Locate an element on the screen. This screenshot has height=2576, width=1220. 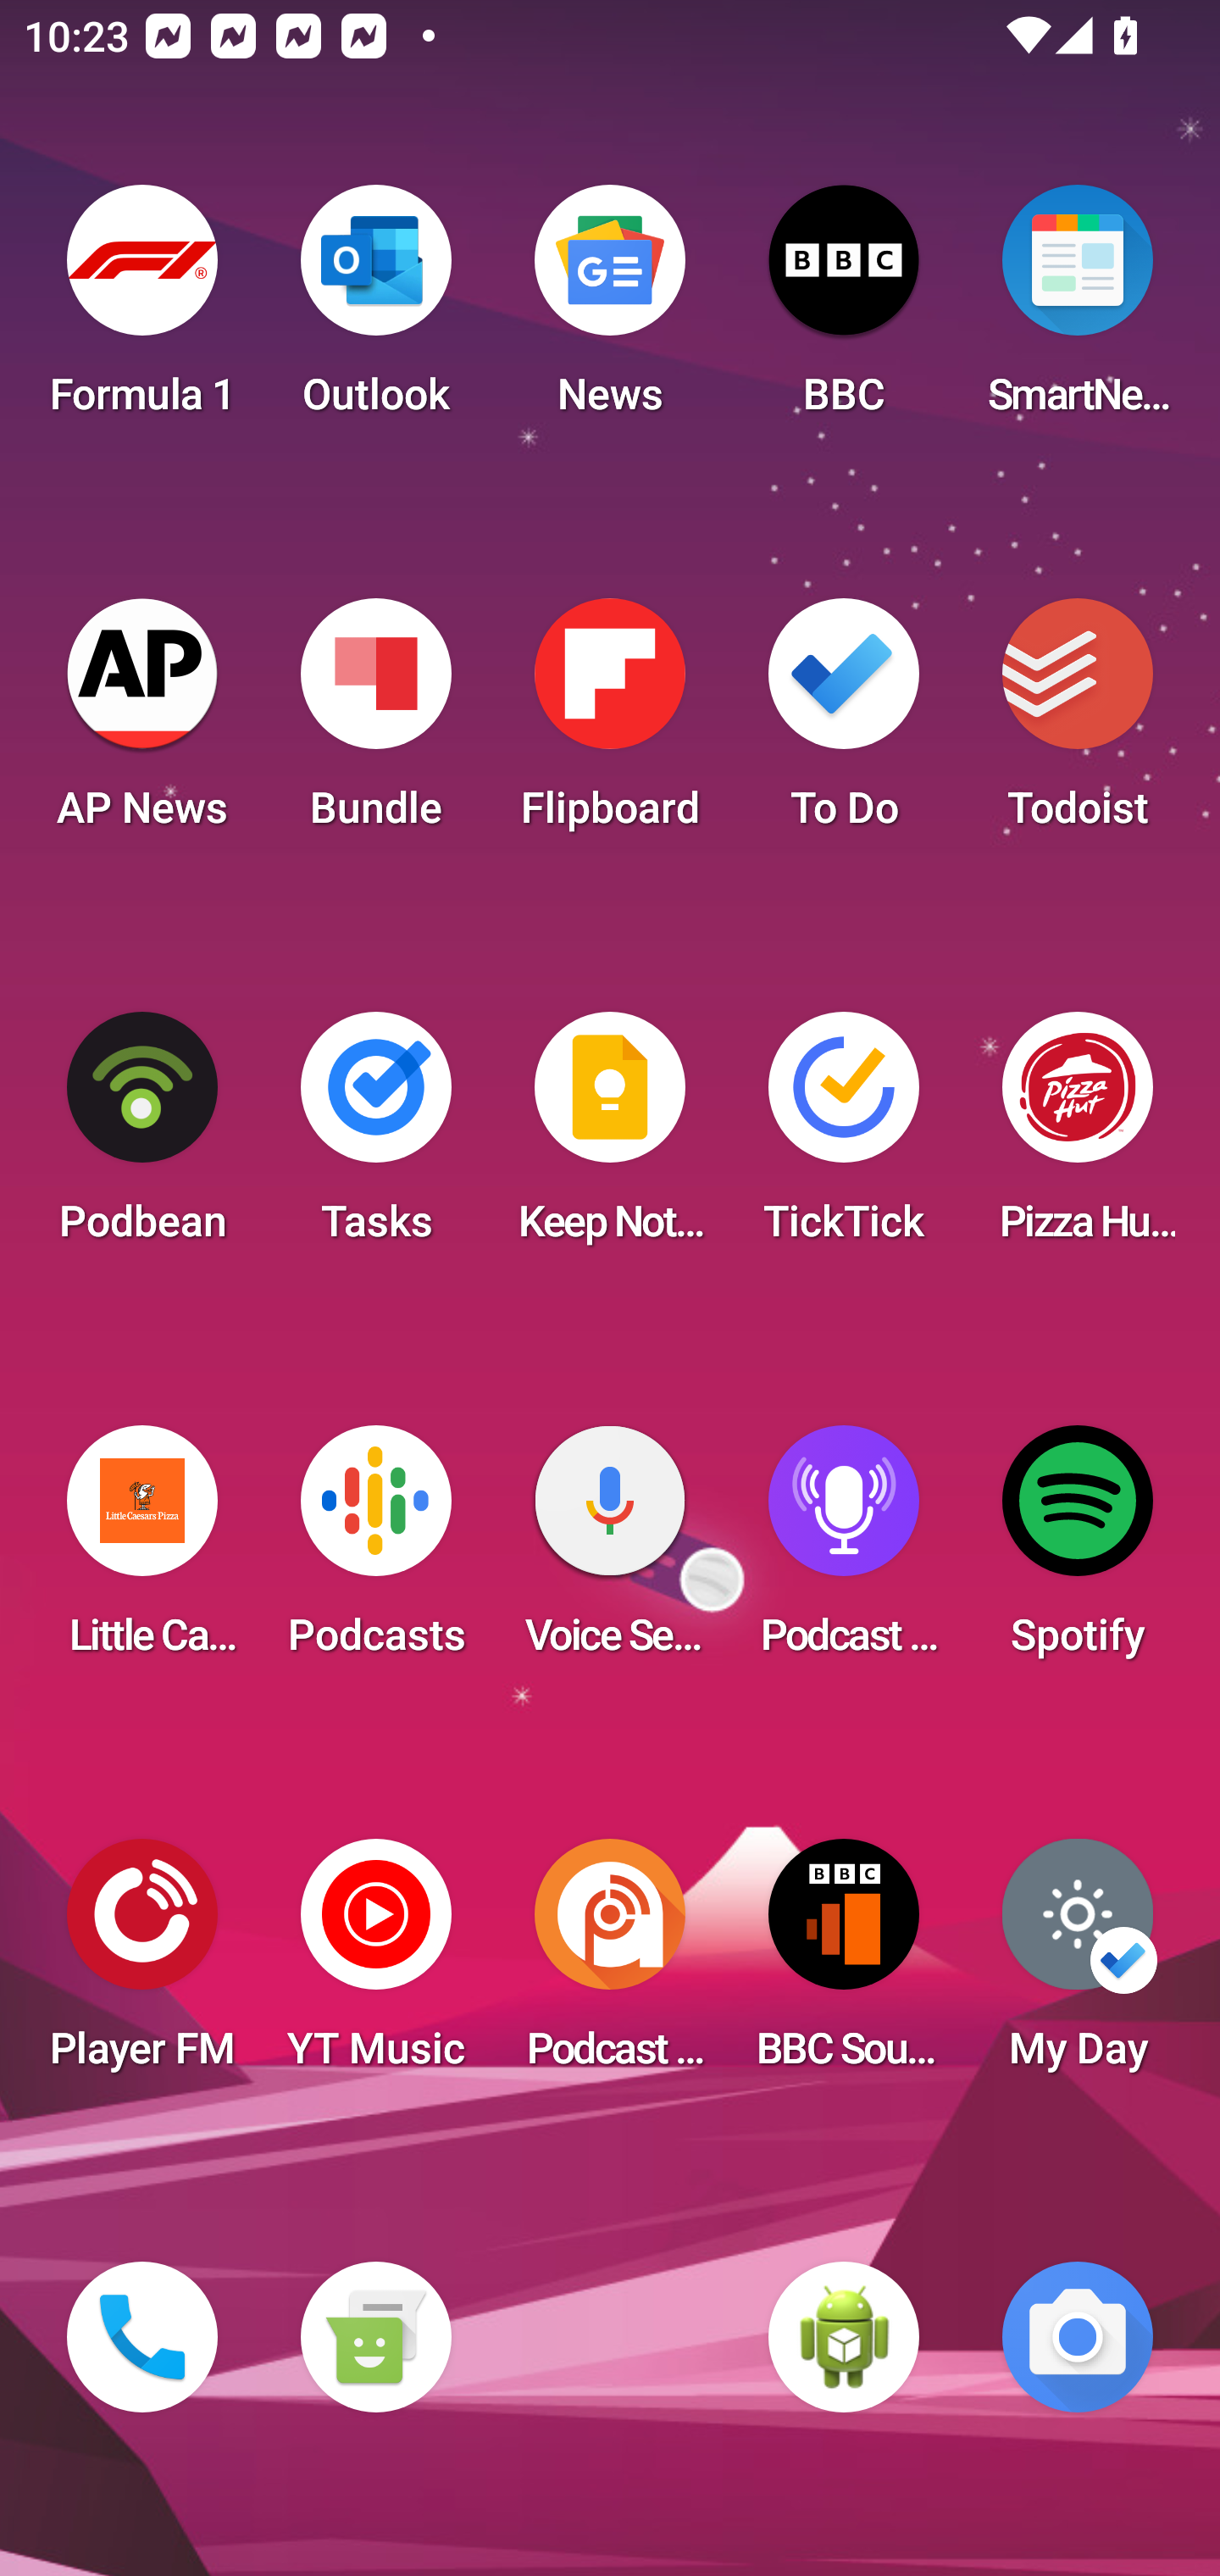
Todoist is located at coordinates (1078, 724).